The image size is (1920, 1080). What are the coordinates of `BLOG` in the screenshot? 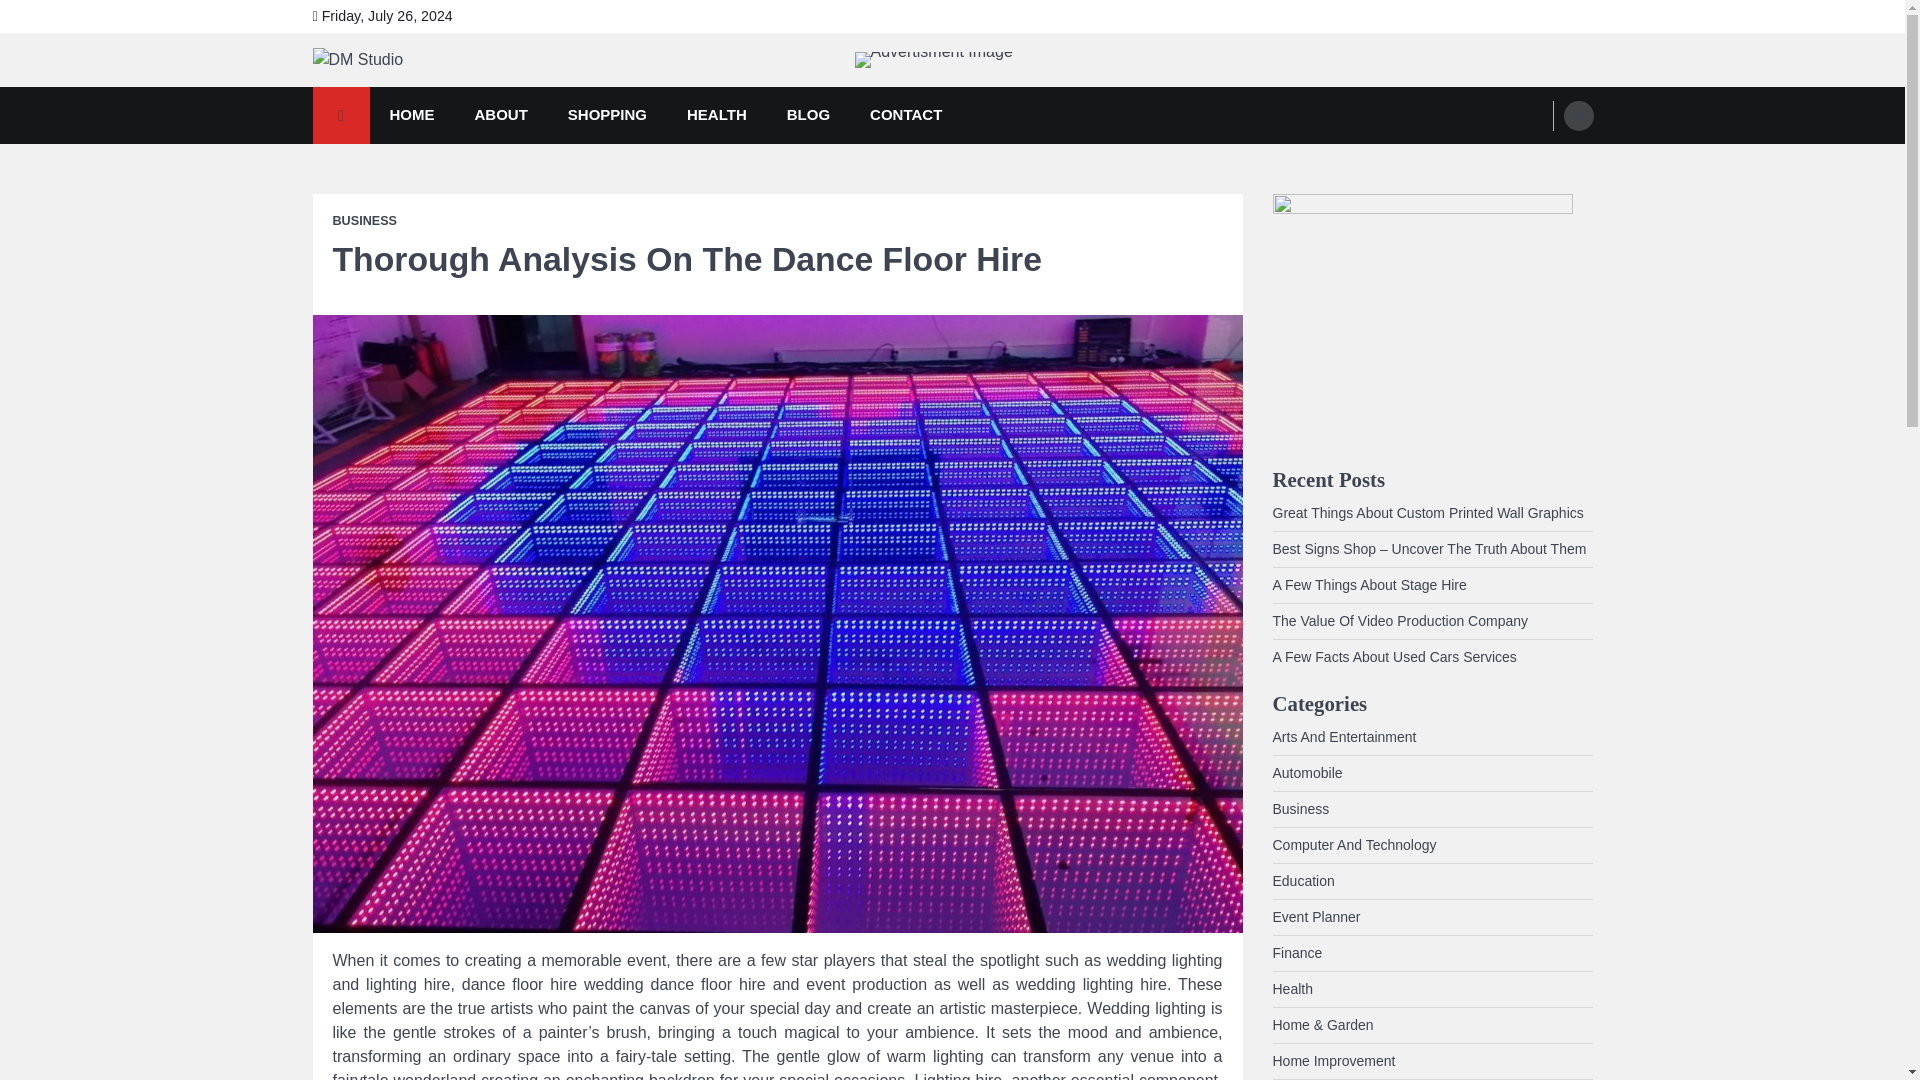 It's located at (808, 115).